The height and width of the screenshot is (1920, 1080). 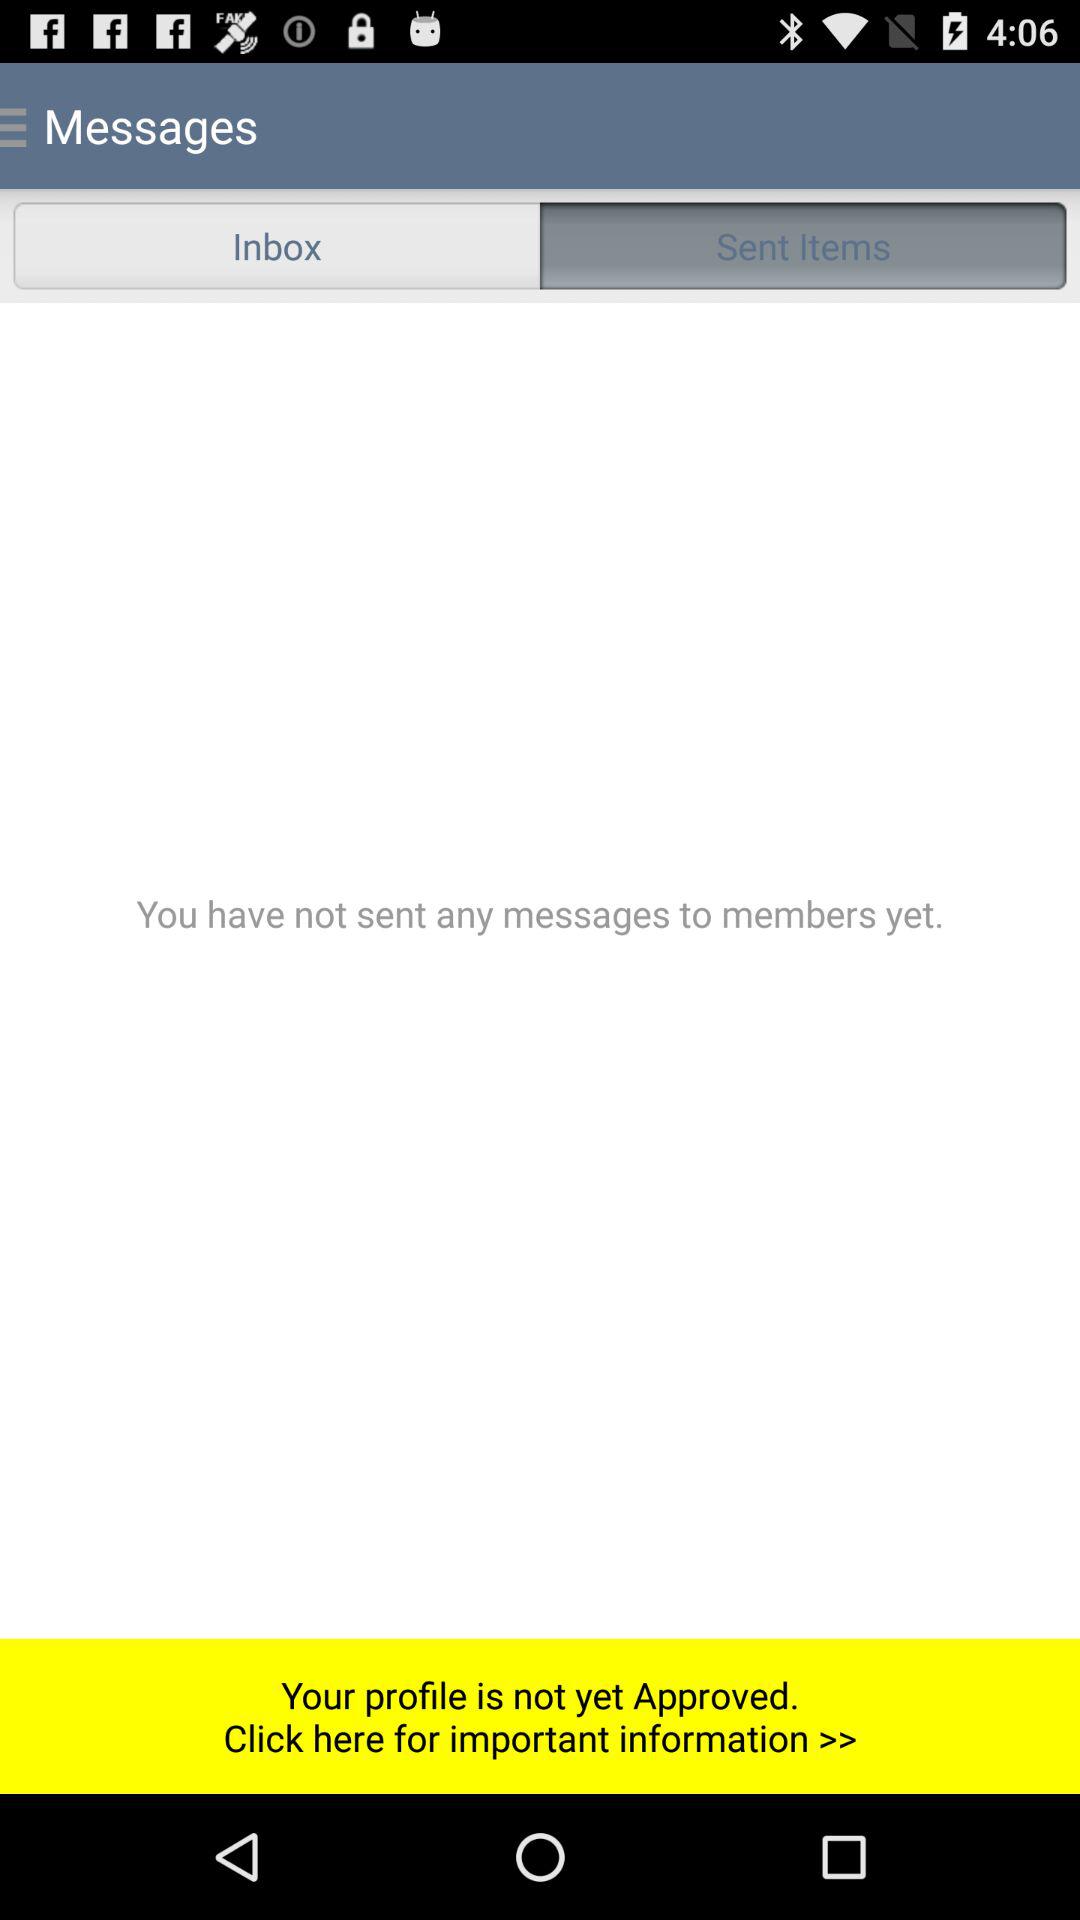 I want to click on launch the item to the left of sent items item, so click(x=276, y=246).